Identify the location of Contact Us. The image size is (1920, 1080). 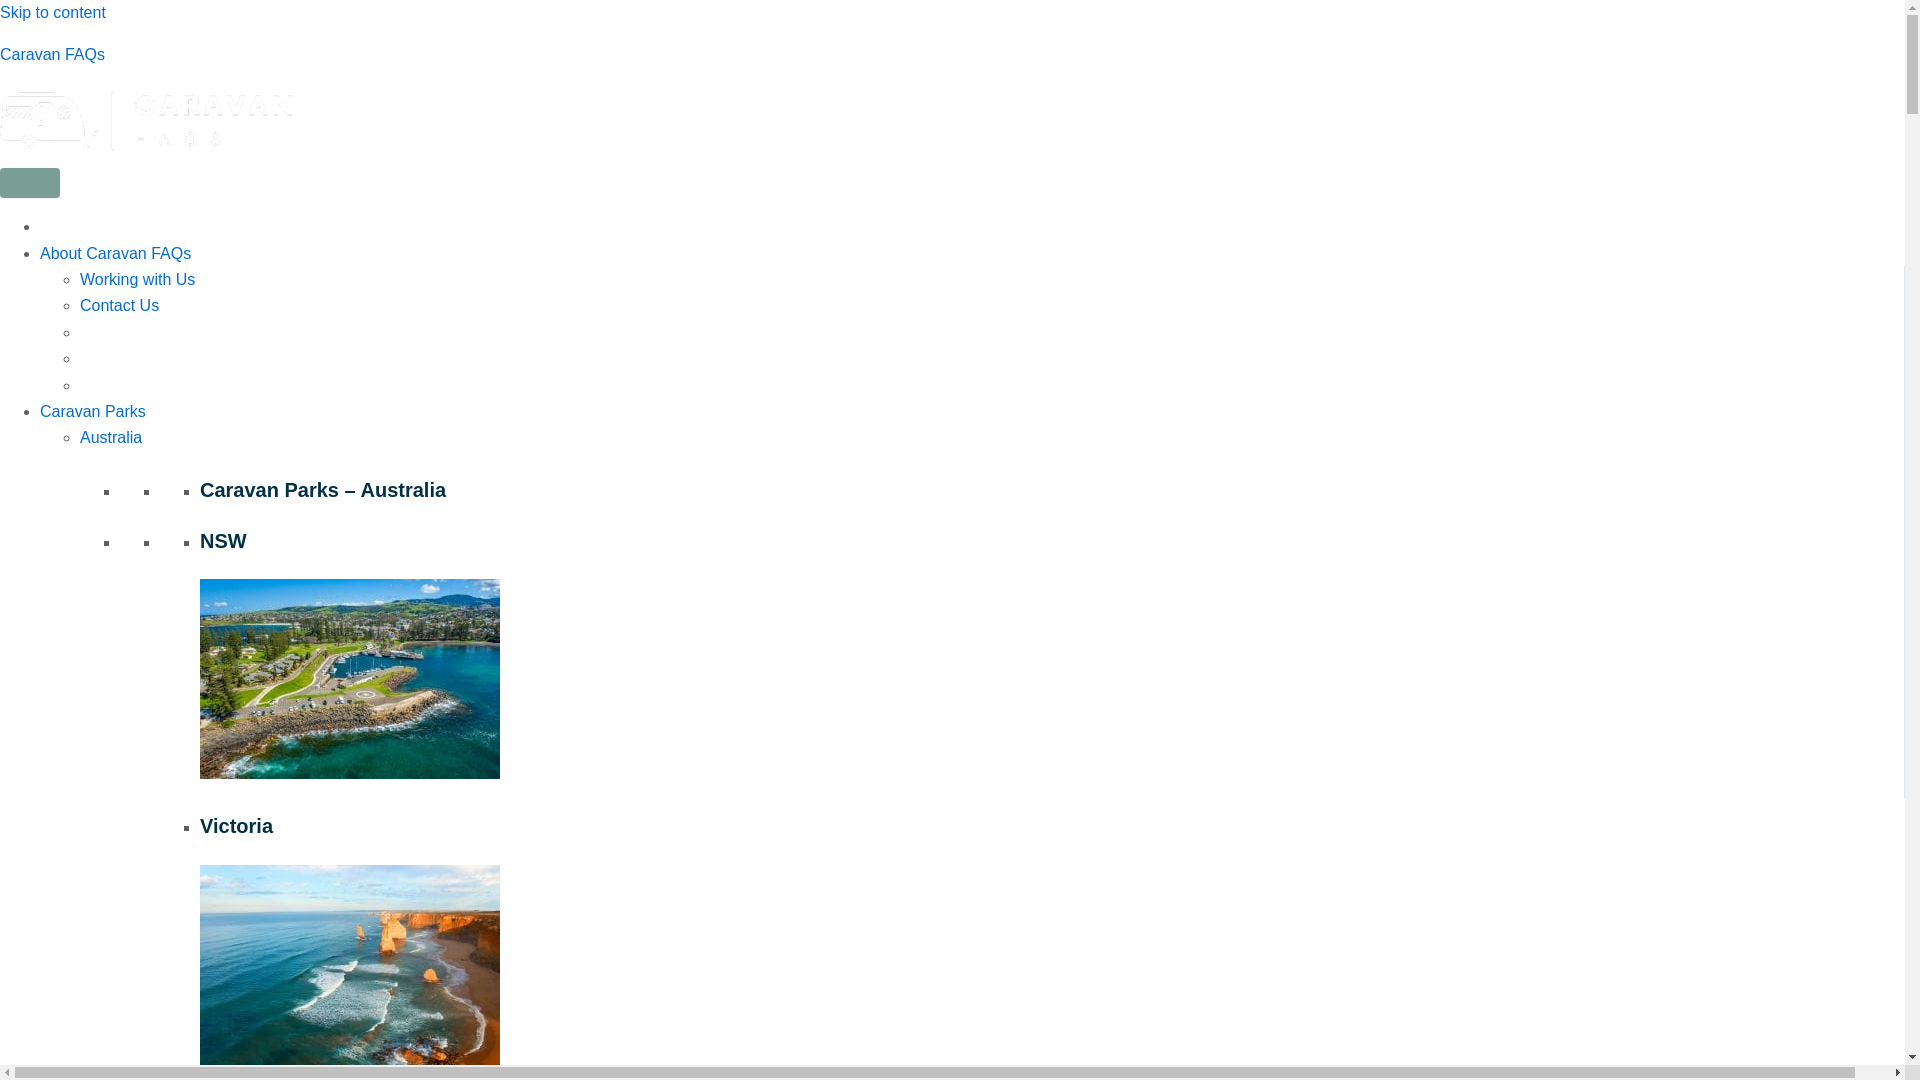
(120, 306).